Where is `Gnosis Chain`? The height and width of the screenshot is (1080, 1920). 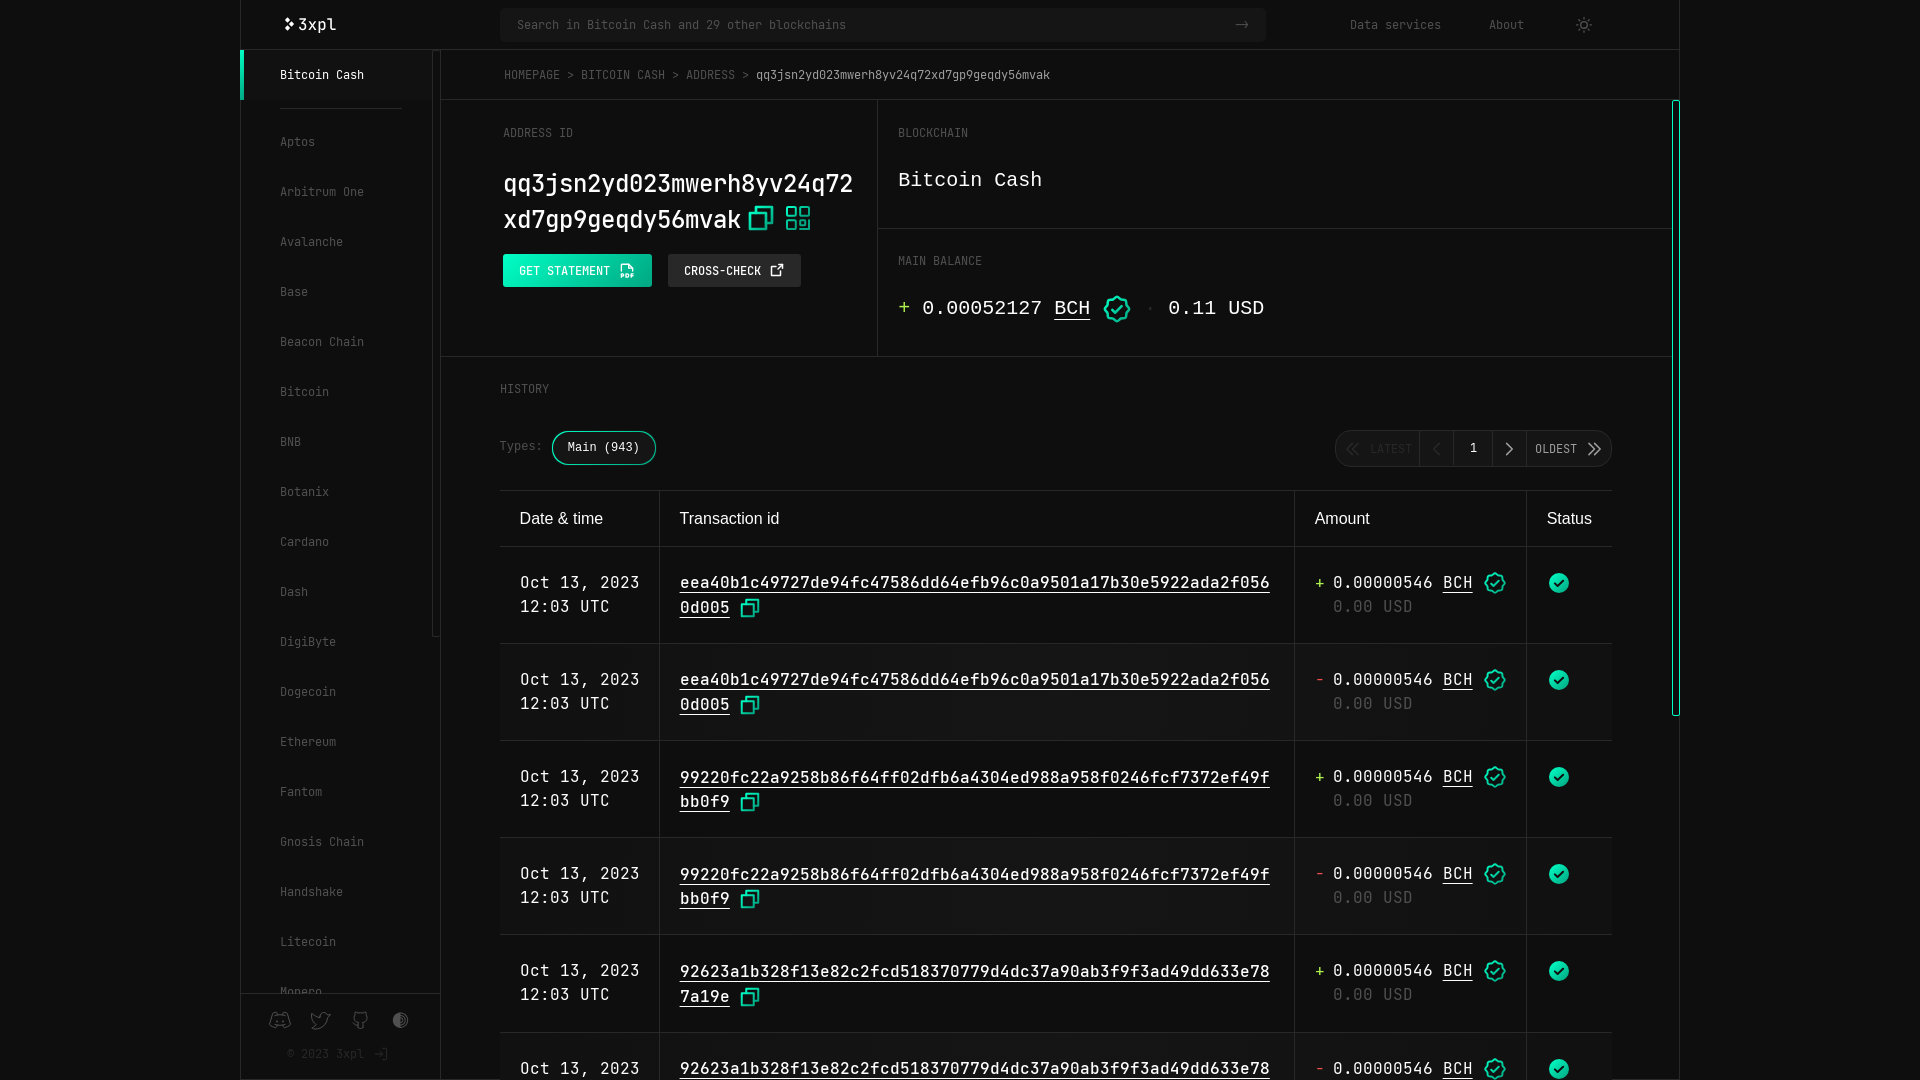 Gnosis Chain is located at coordinates (336, 842).